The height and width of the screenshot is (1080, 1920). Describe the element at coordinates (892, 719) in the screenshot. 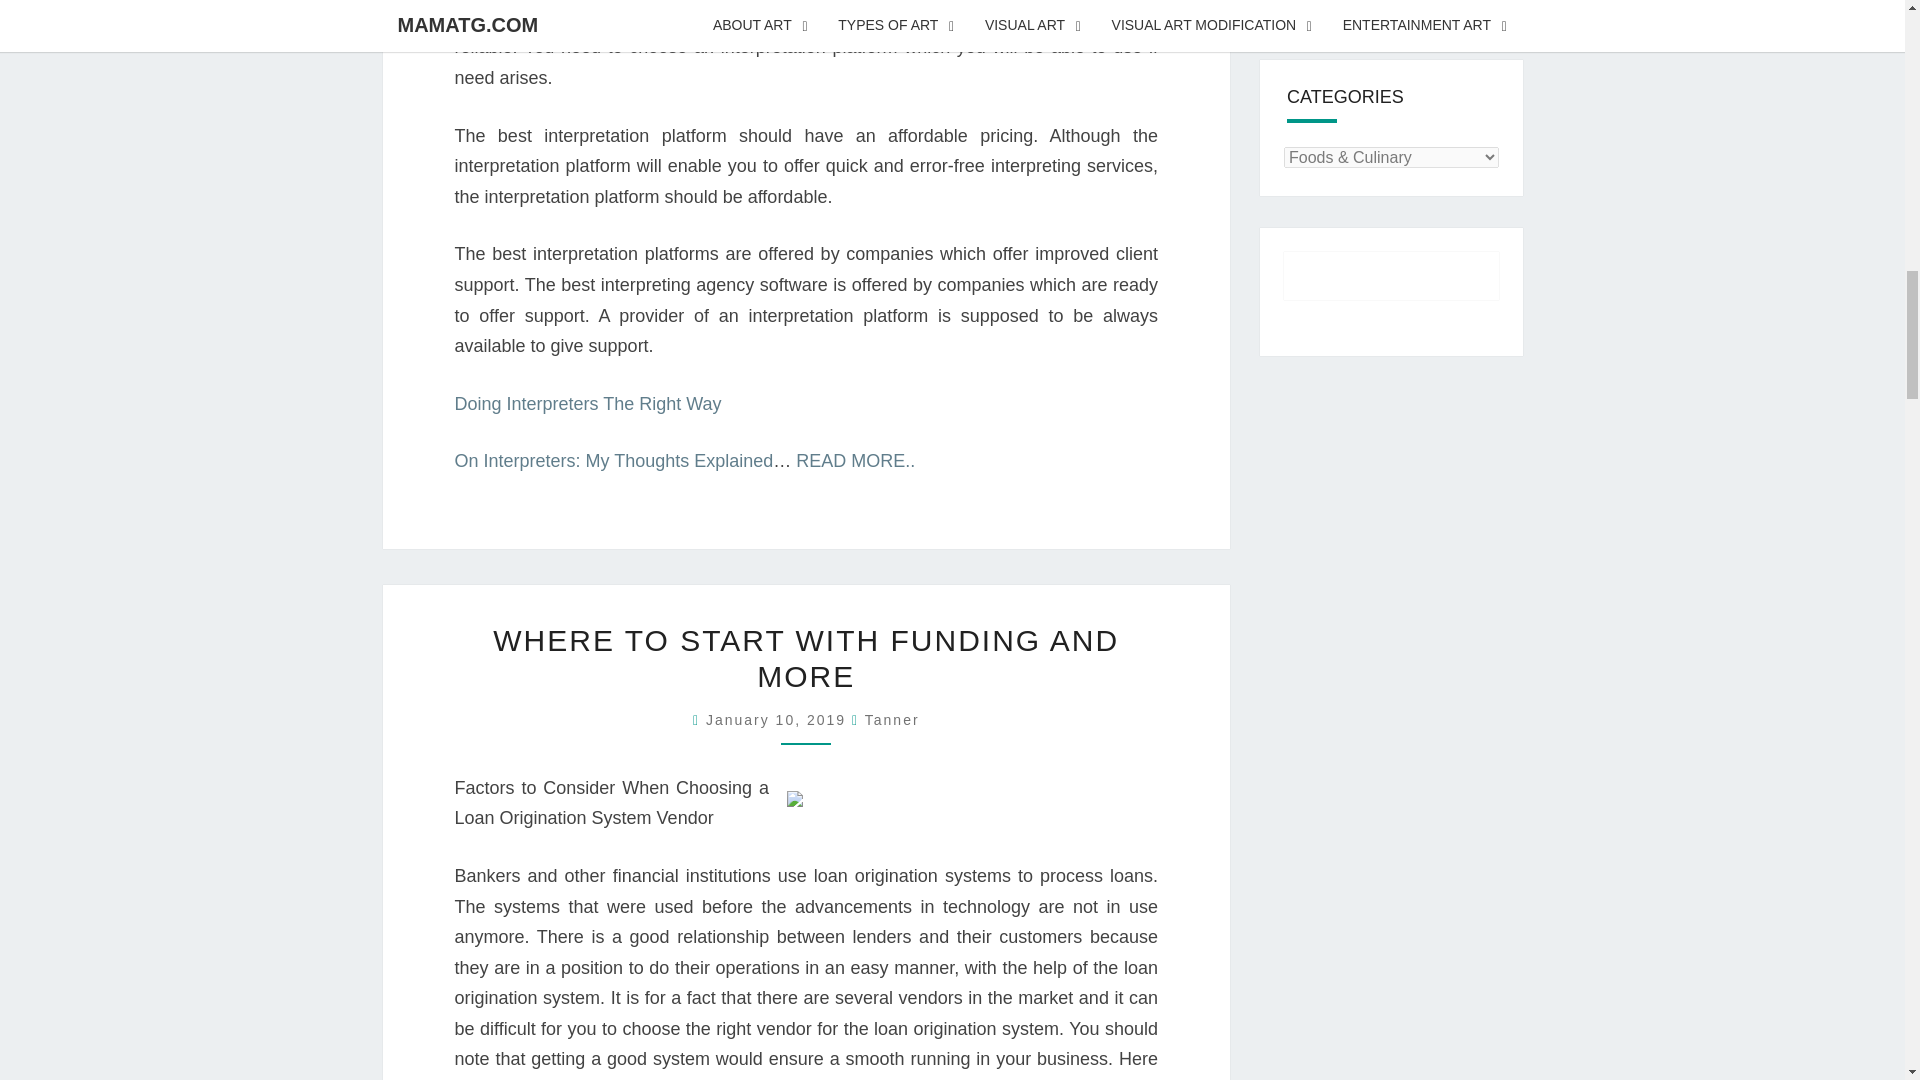

I see `View all posts by Tanner` at that location.